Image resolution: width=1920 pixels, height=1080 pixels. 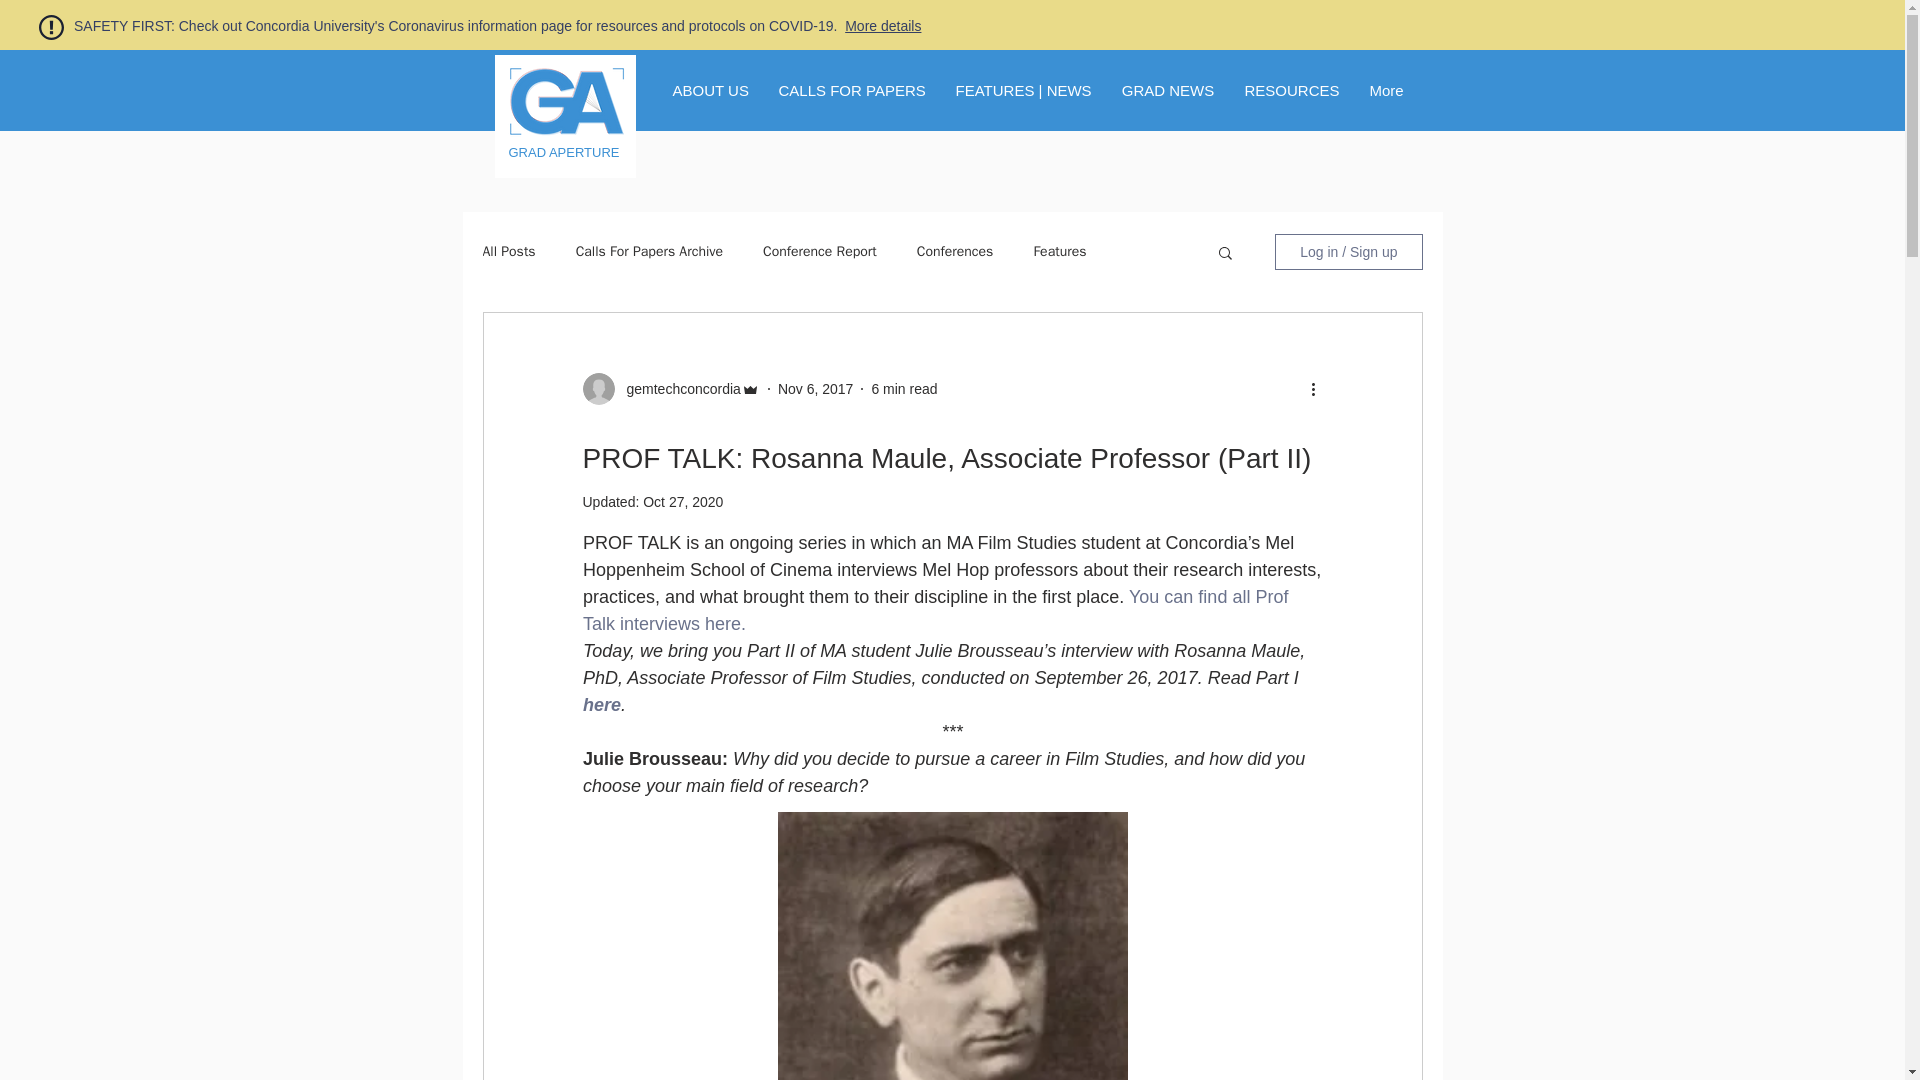 What do you see at coordinates (683, 501) in the screenshot?
I see `Oct 27, 2020` at bounding box center [683, 501].